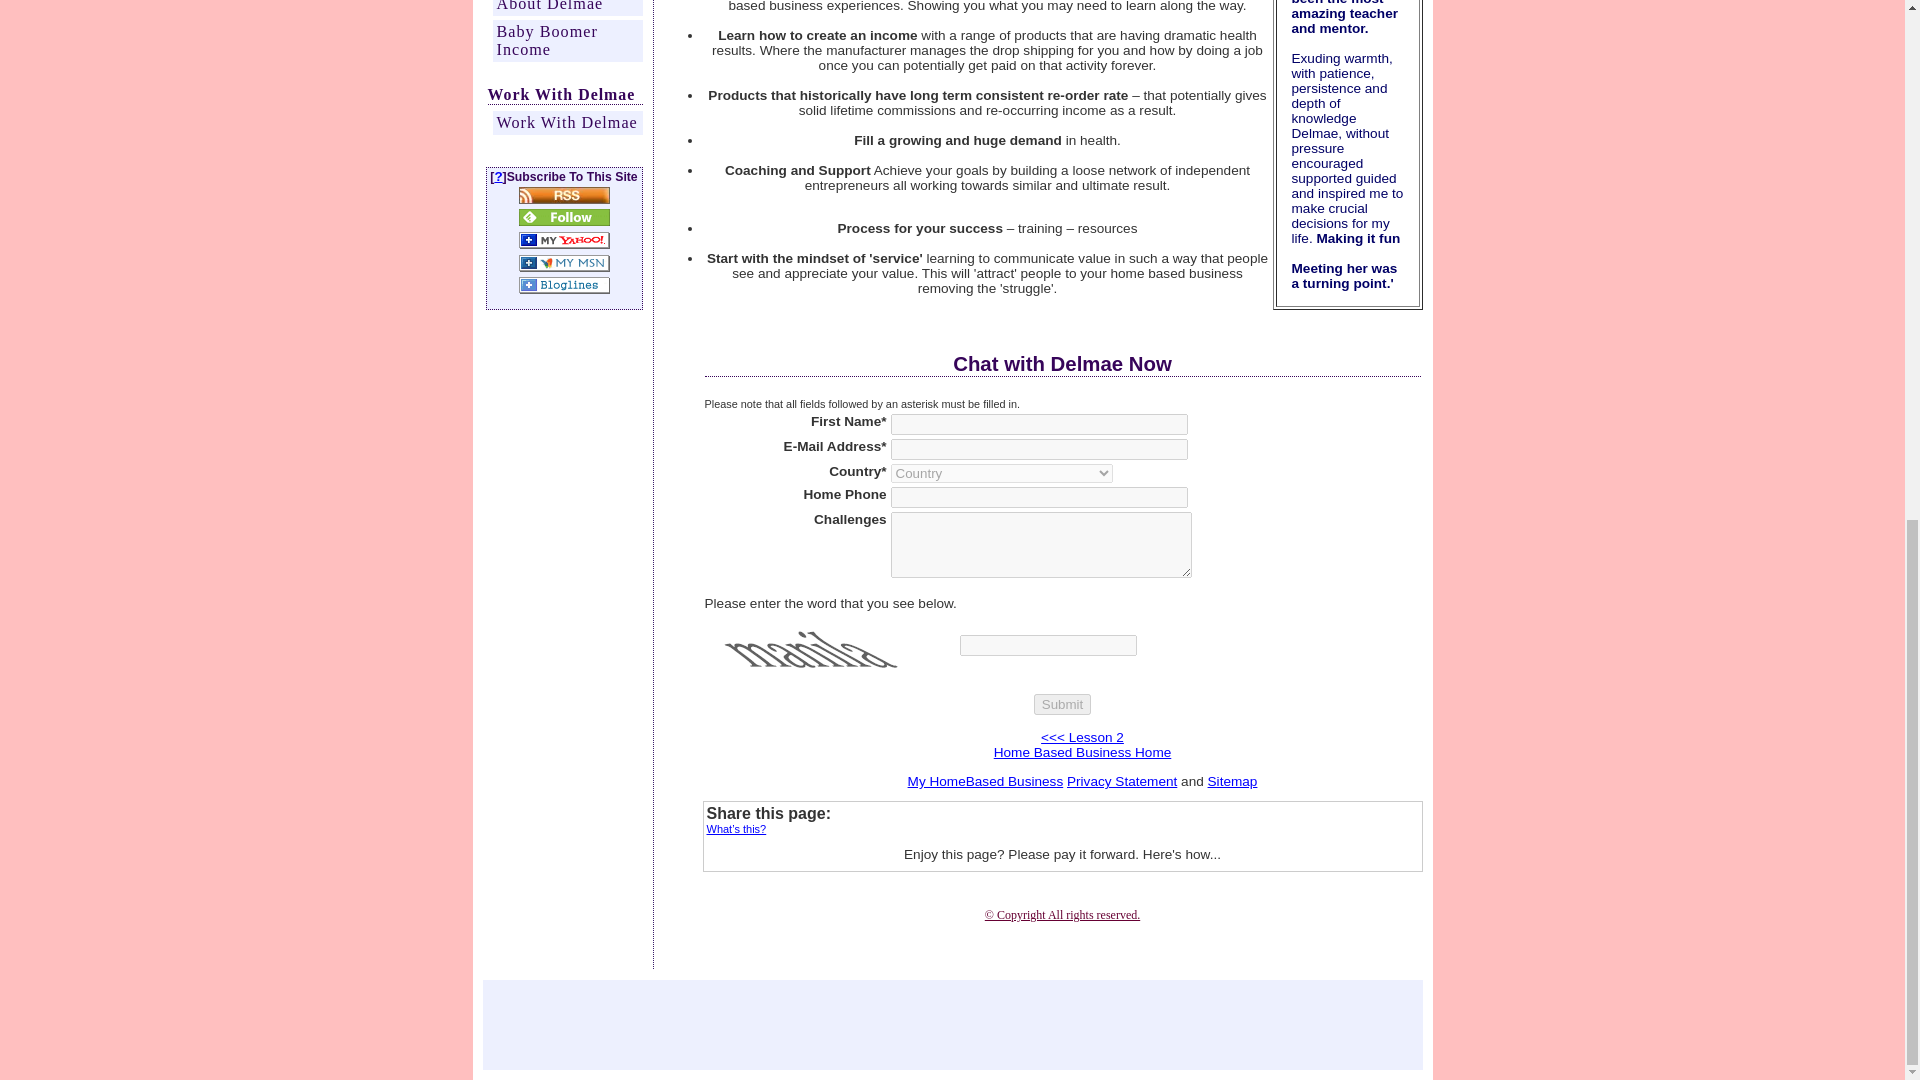 Image resolution: width=1920 pixels, height=1080 pixels. I want to click on My HomeBased Business, so click(986, 782).